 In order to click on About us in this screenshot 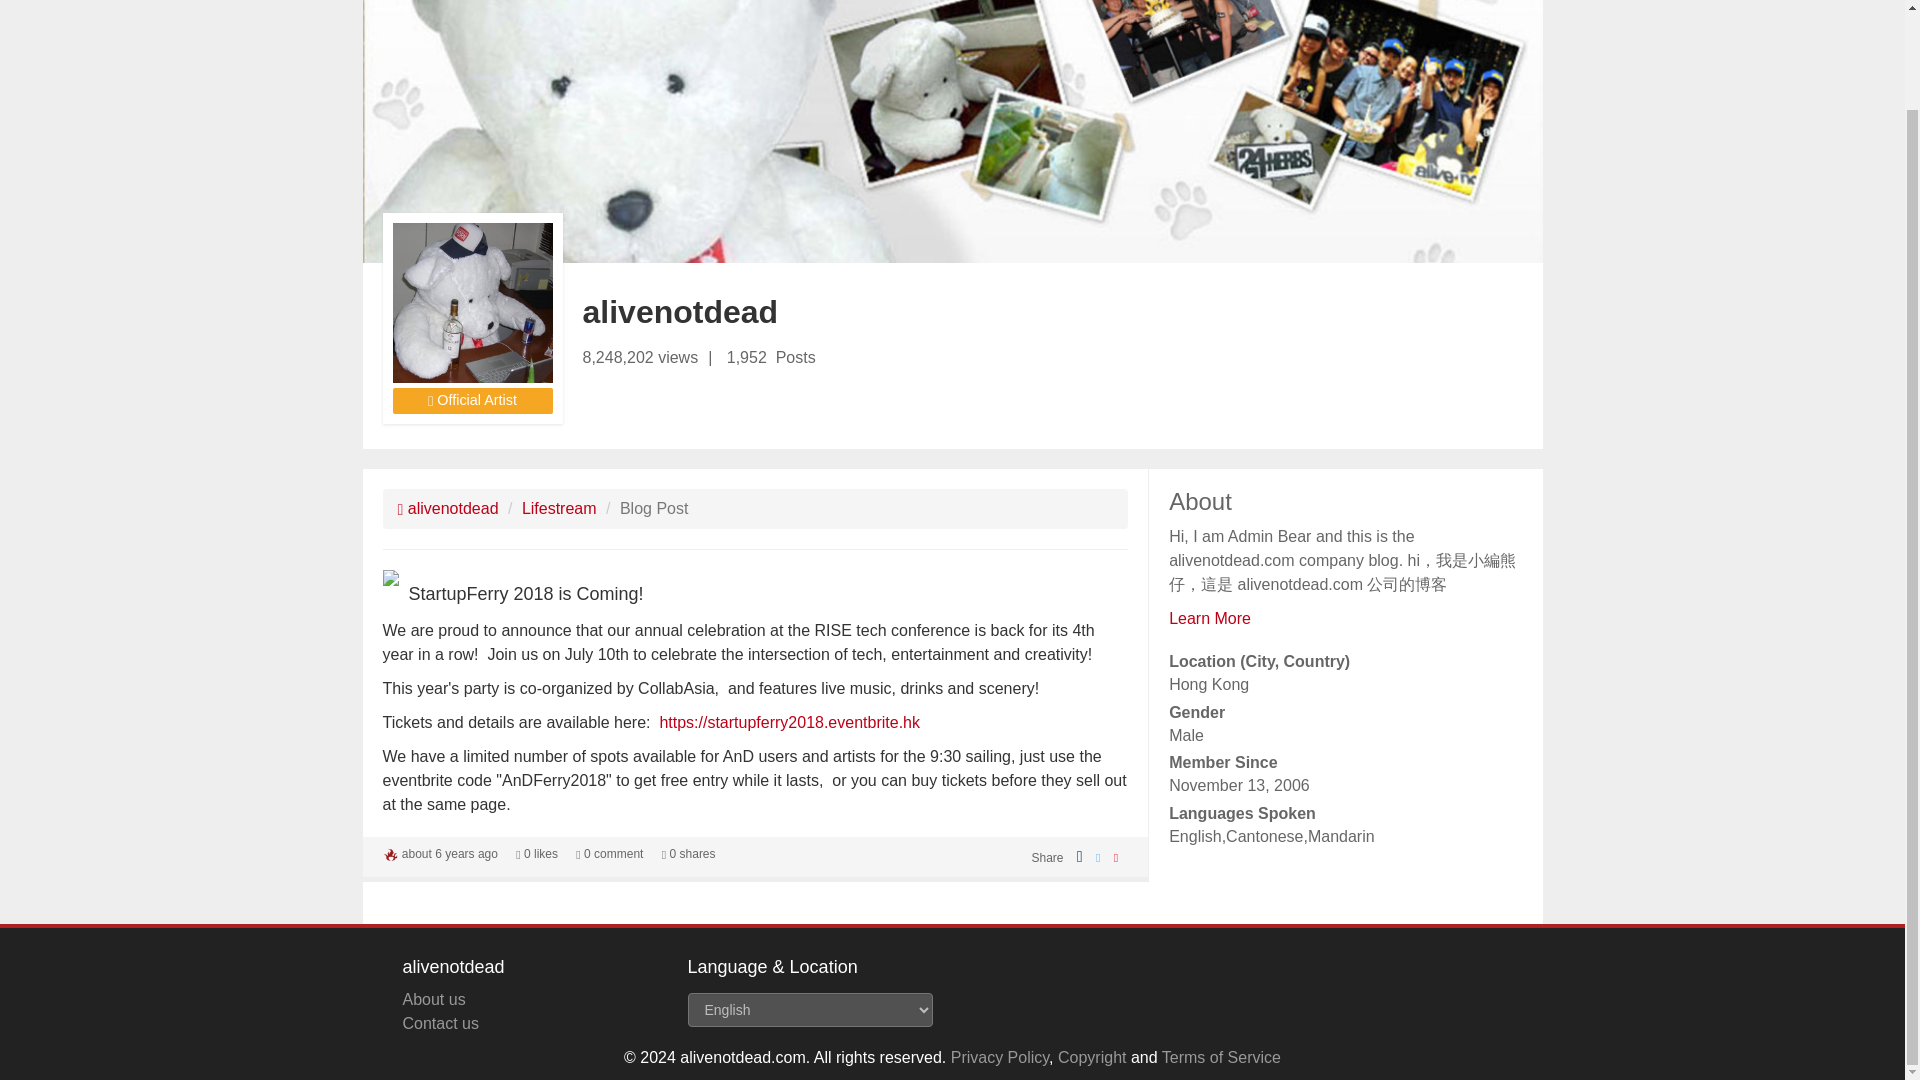, I will do `click(432, 999)`.